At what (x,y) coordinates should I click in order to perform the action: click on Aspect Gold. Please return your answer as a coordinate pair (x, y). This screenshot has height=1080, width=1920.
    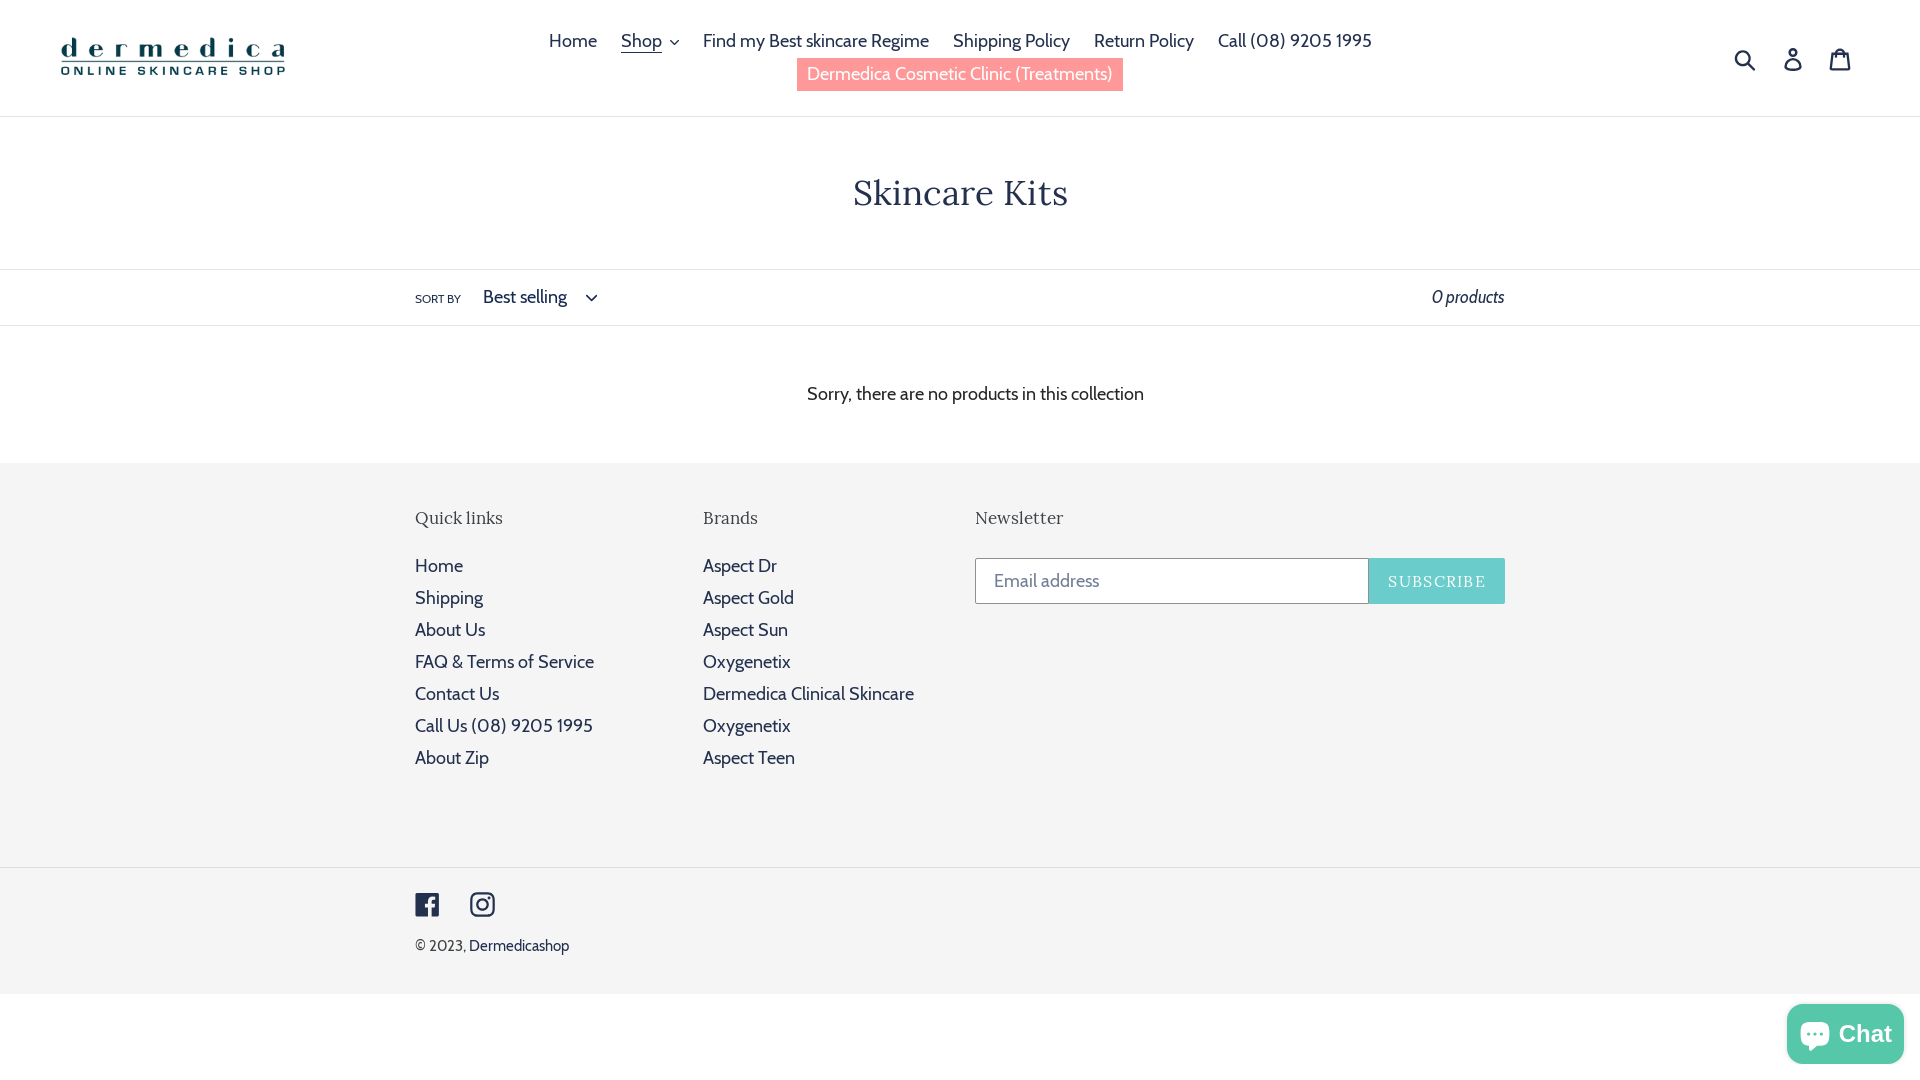
    Looking at the image, I should click on (748, 598).